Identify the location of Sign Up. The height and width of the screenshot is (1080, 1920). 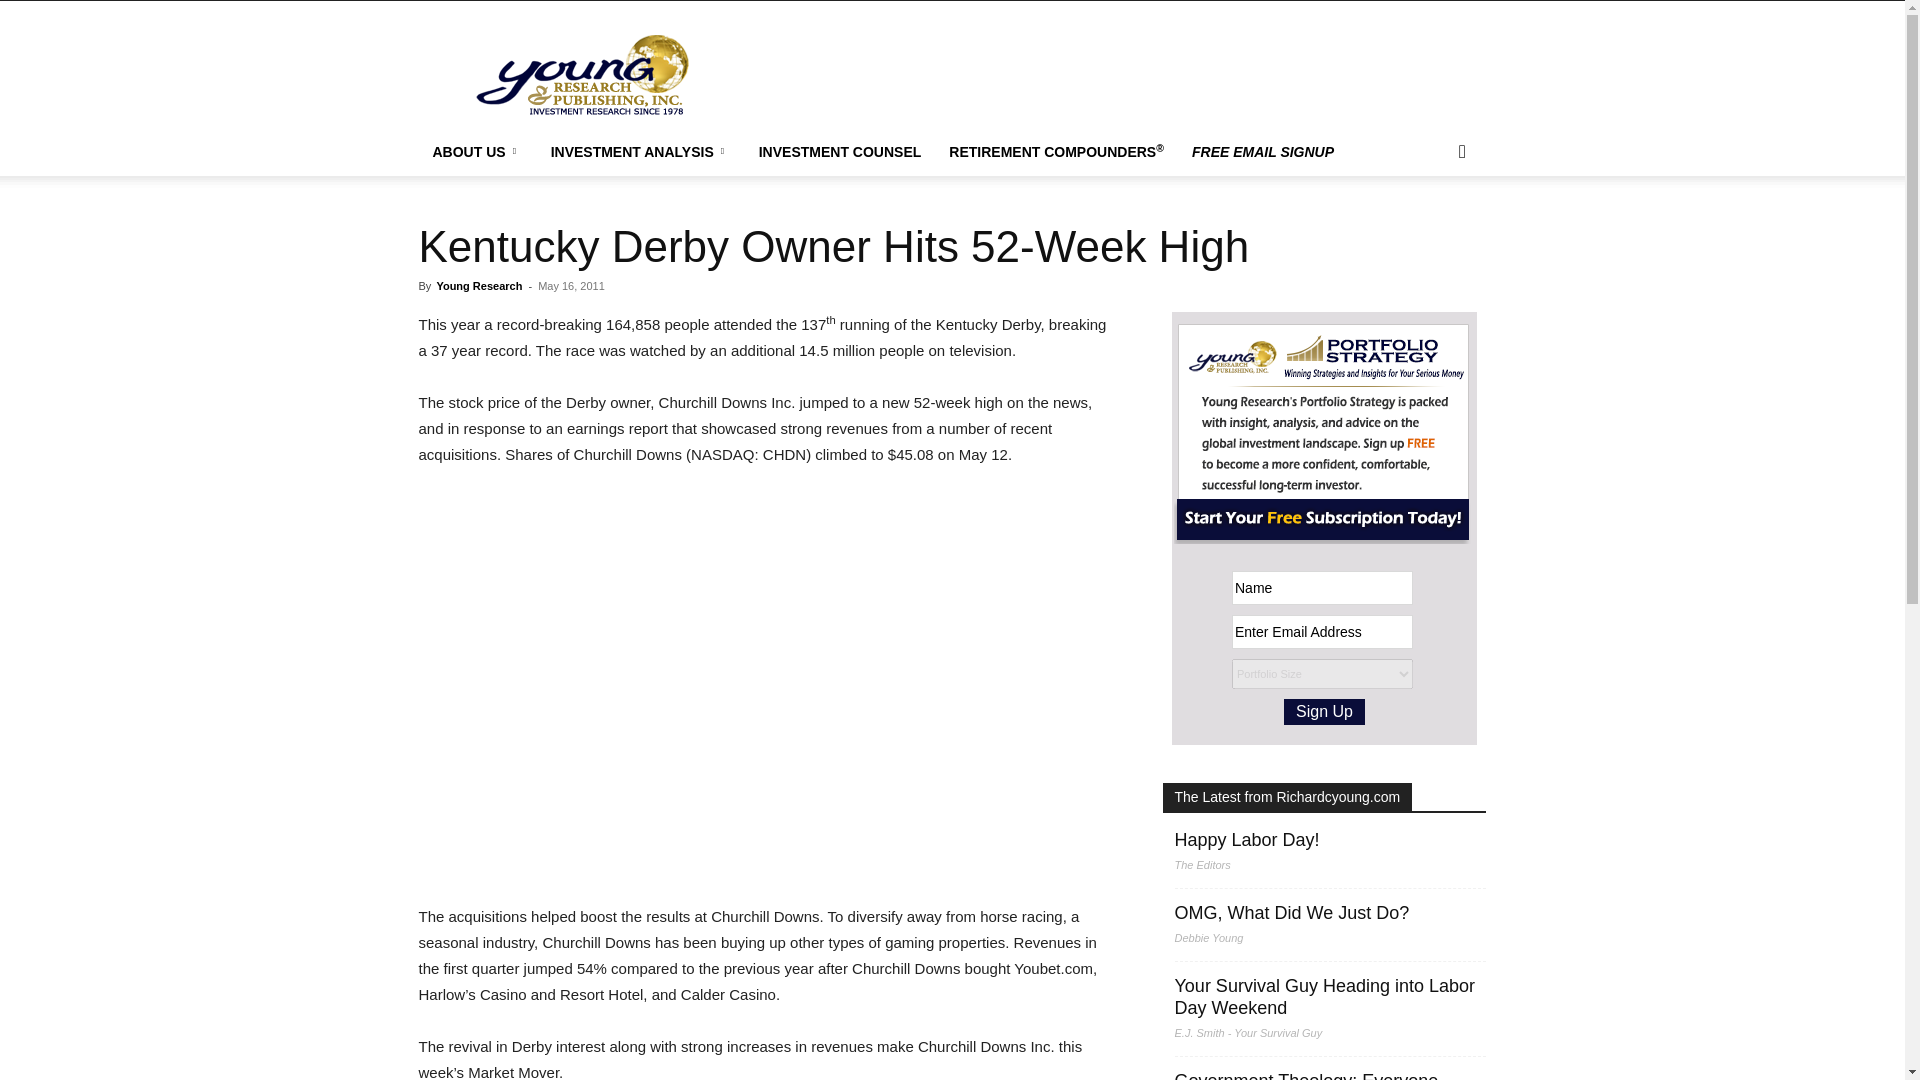
(1324, 711).